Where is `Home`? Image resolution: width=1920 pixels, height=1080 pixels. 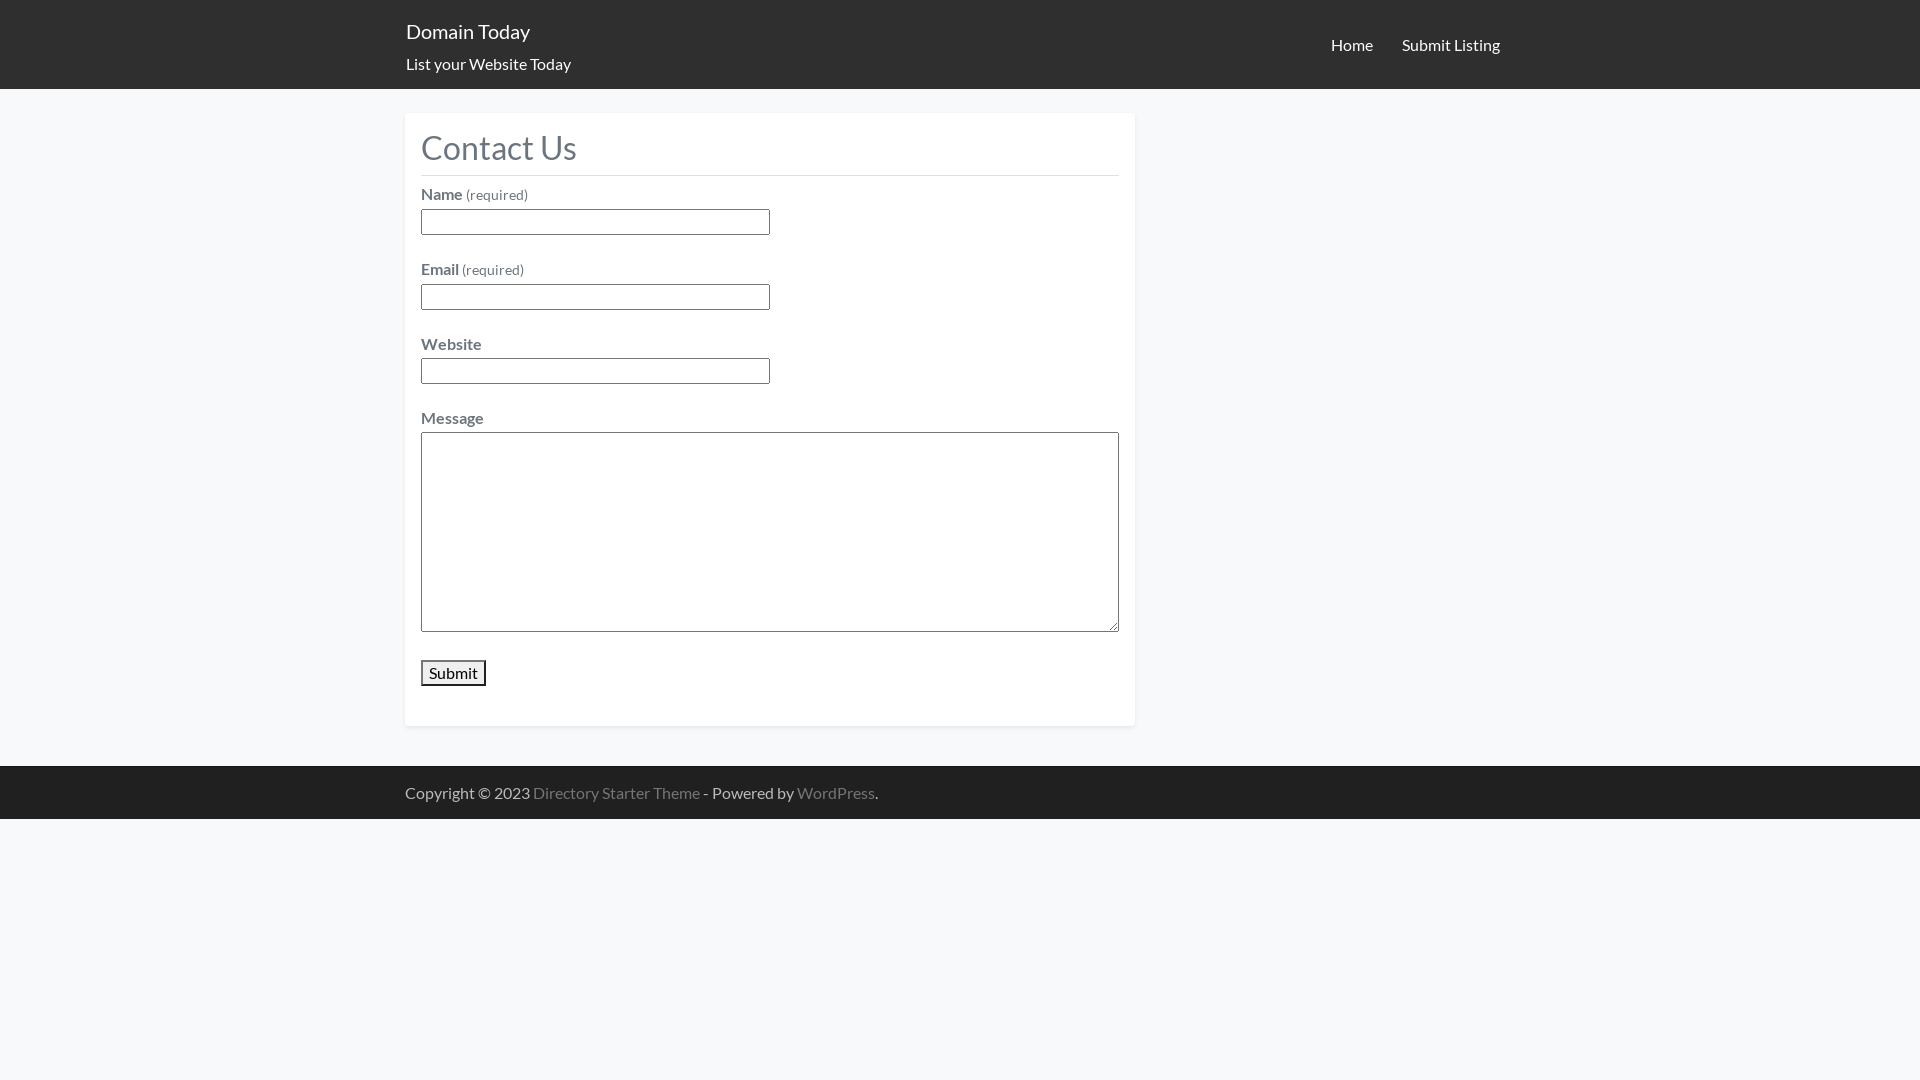 Home is located at coordinates (1352, 45).